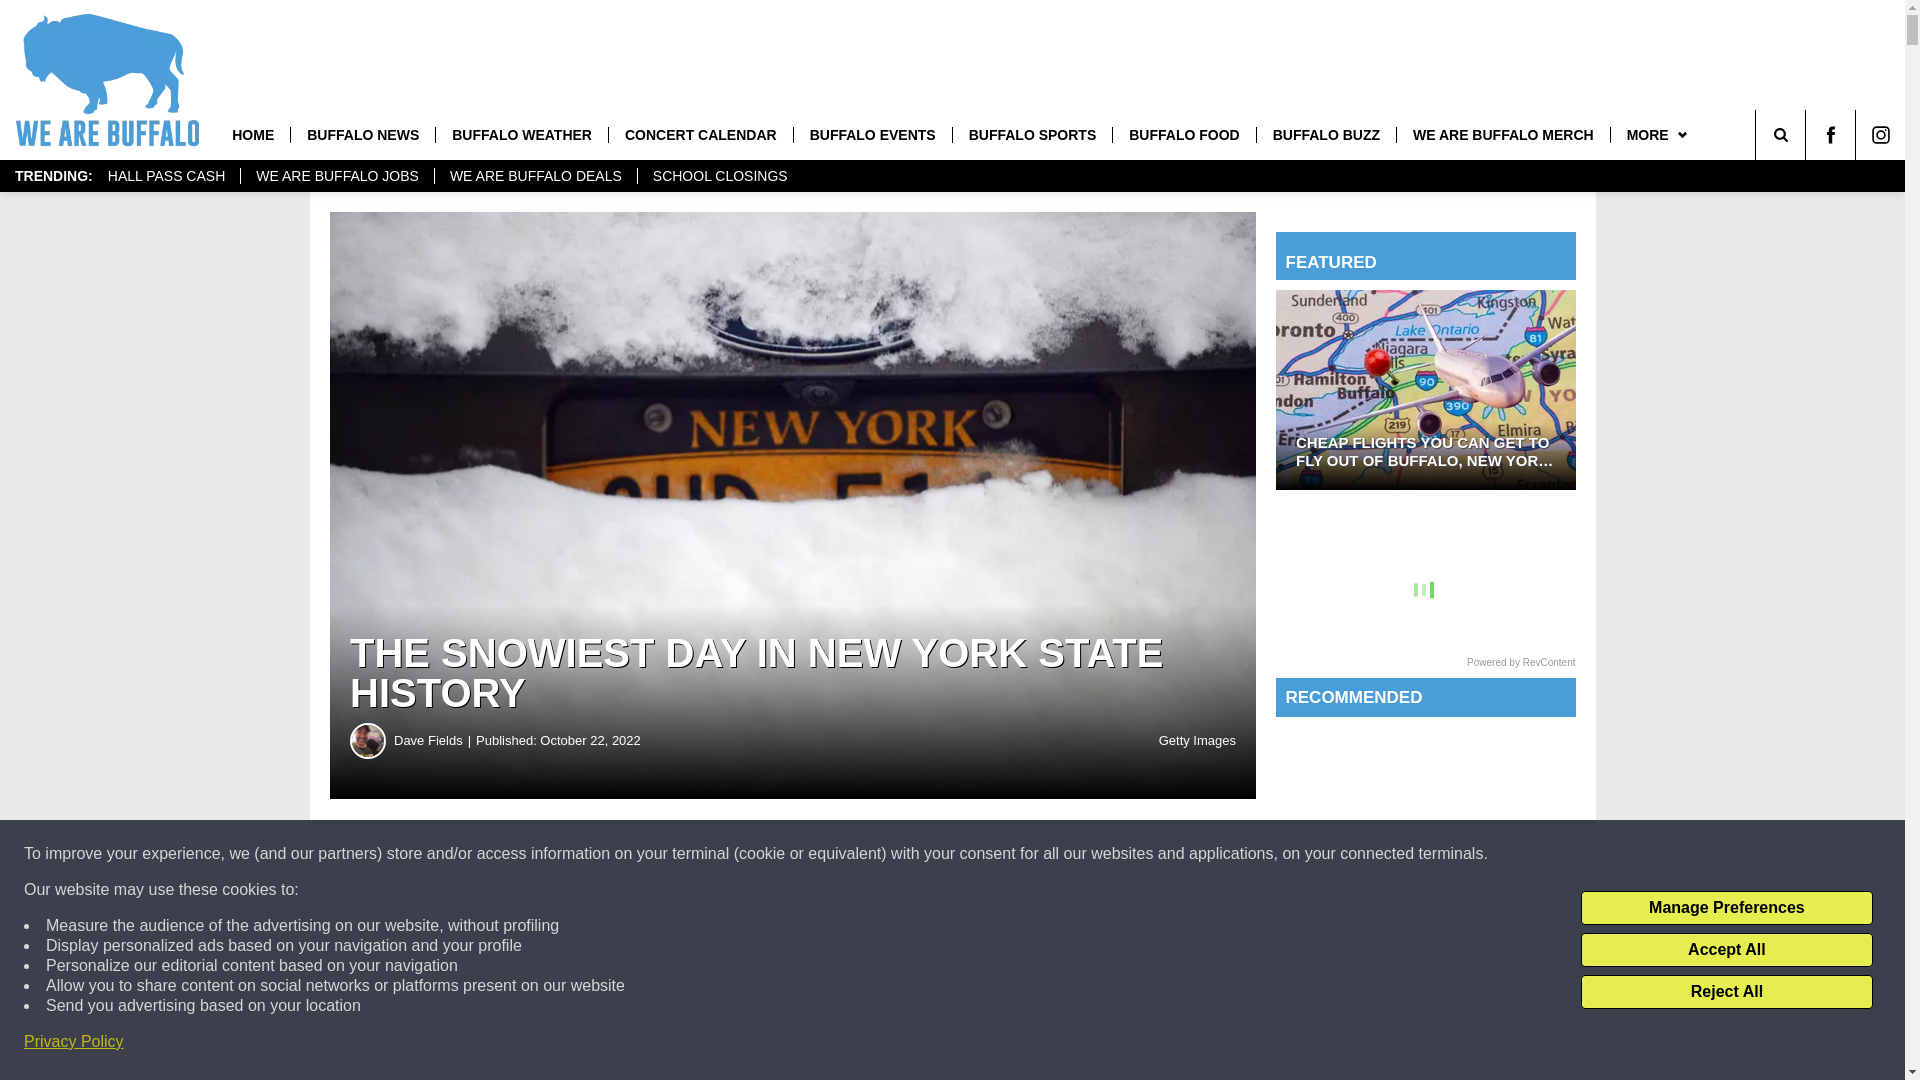 This screenshot has width=1920, height=1080. I want to click on HALL PASS CASH, so click(166, 176).